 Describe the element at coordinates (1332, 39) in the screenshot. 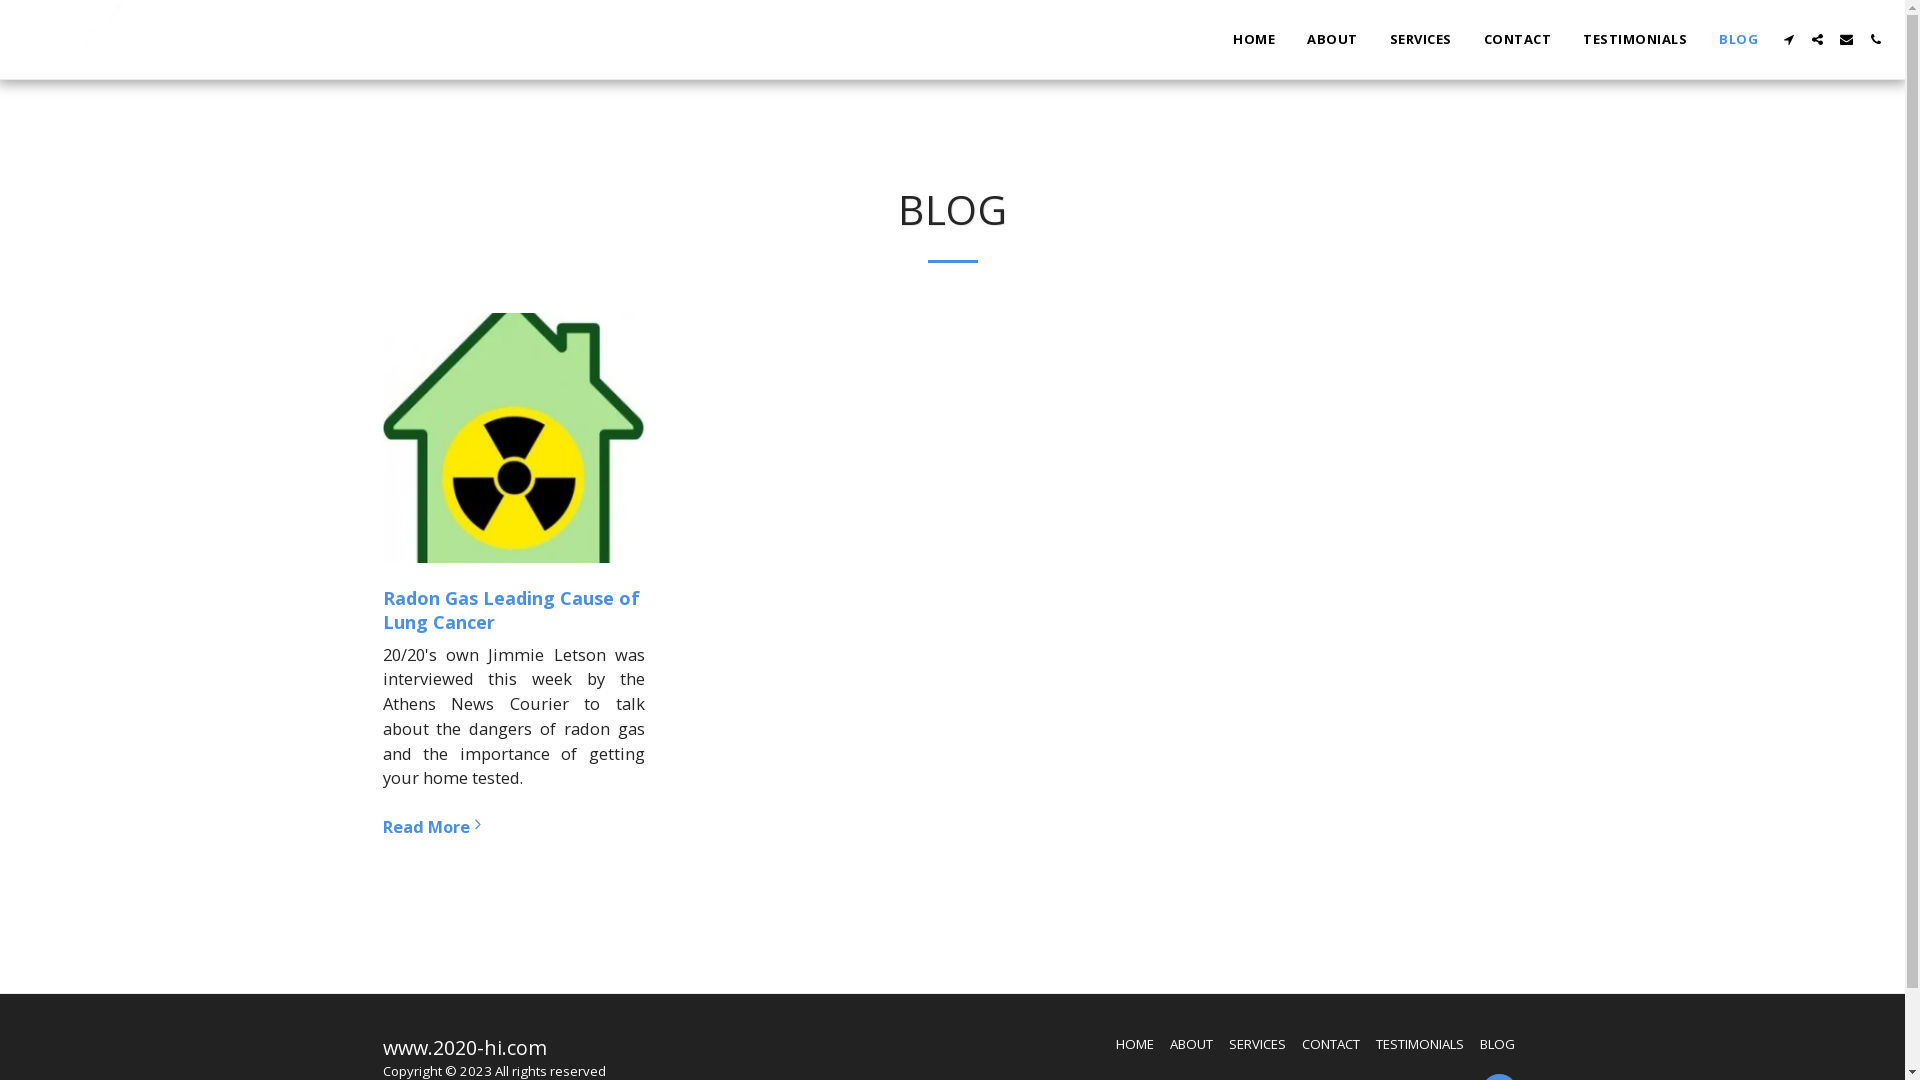

I see `ABOUT` at that location.